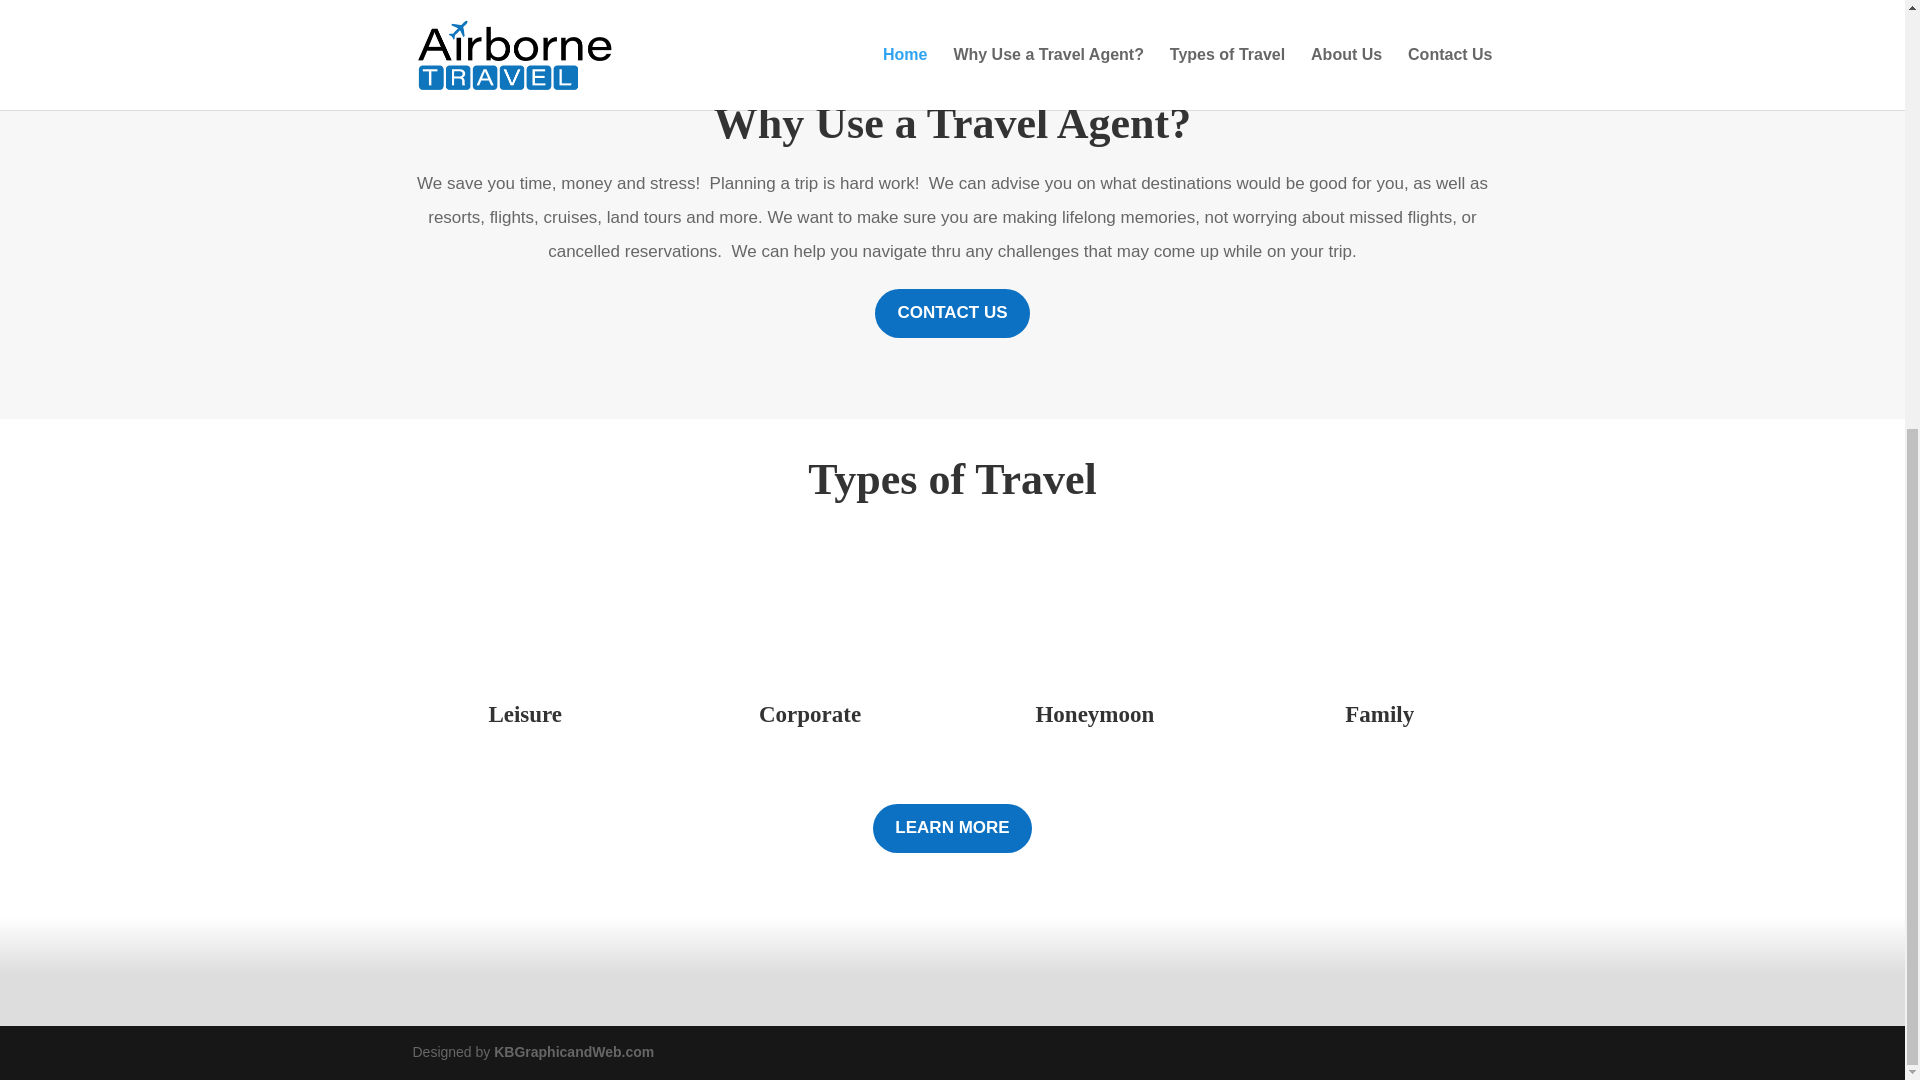 Image resolution: width=1920 pixels, height=1080 pixels. Describe the element at coordinates (952, 828) in the screenshot. I see `LEARN MORE` at that location.